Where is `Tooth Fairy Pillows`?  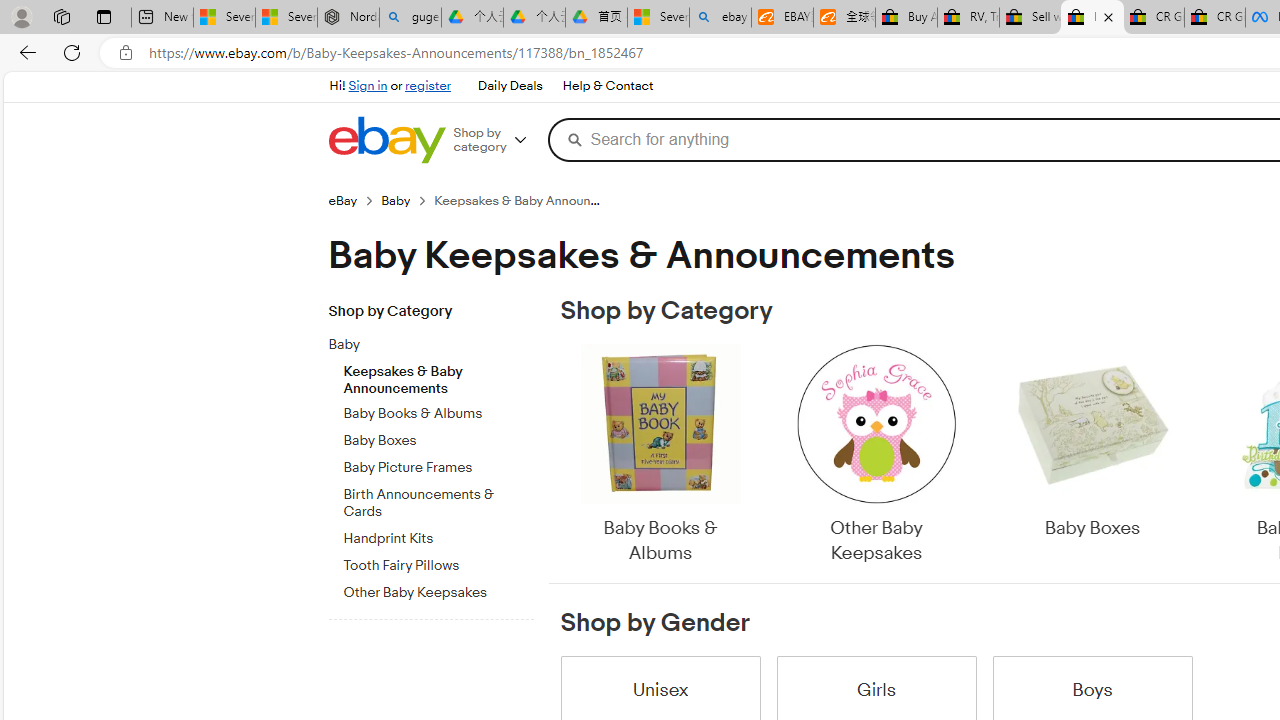
Tooth Fairy Pillows is located at coordinates (438, 562).